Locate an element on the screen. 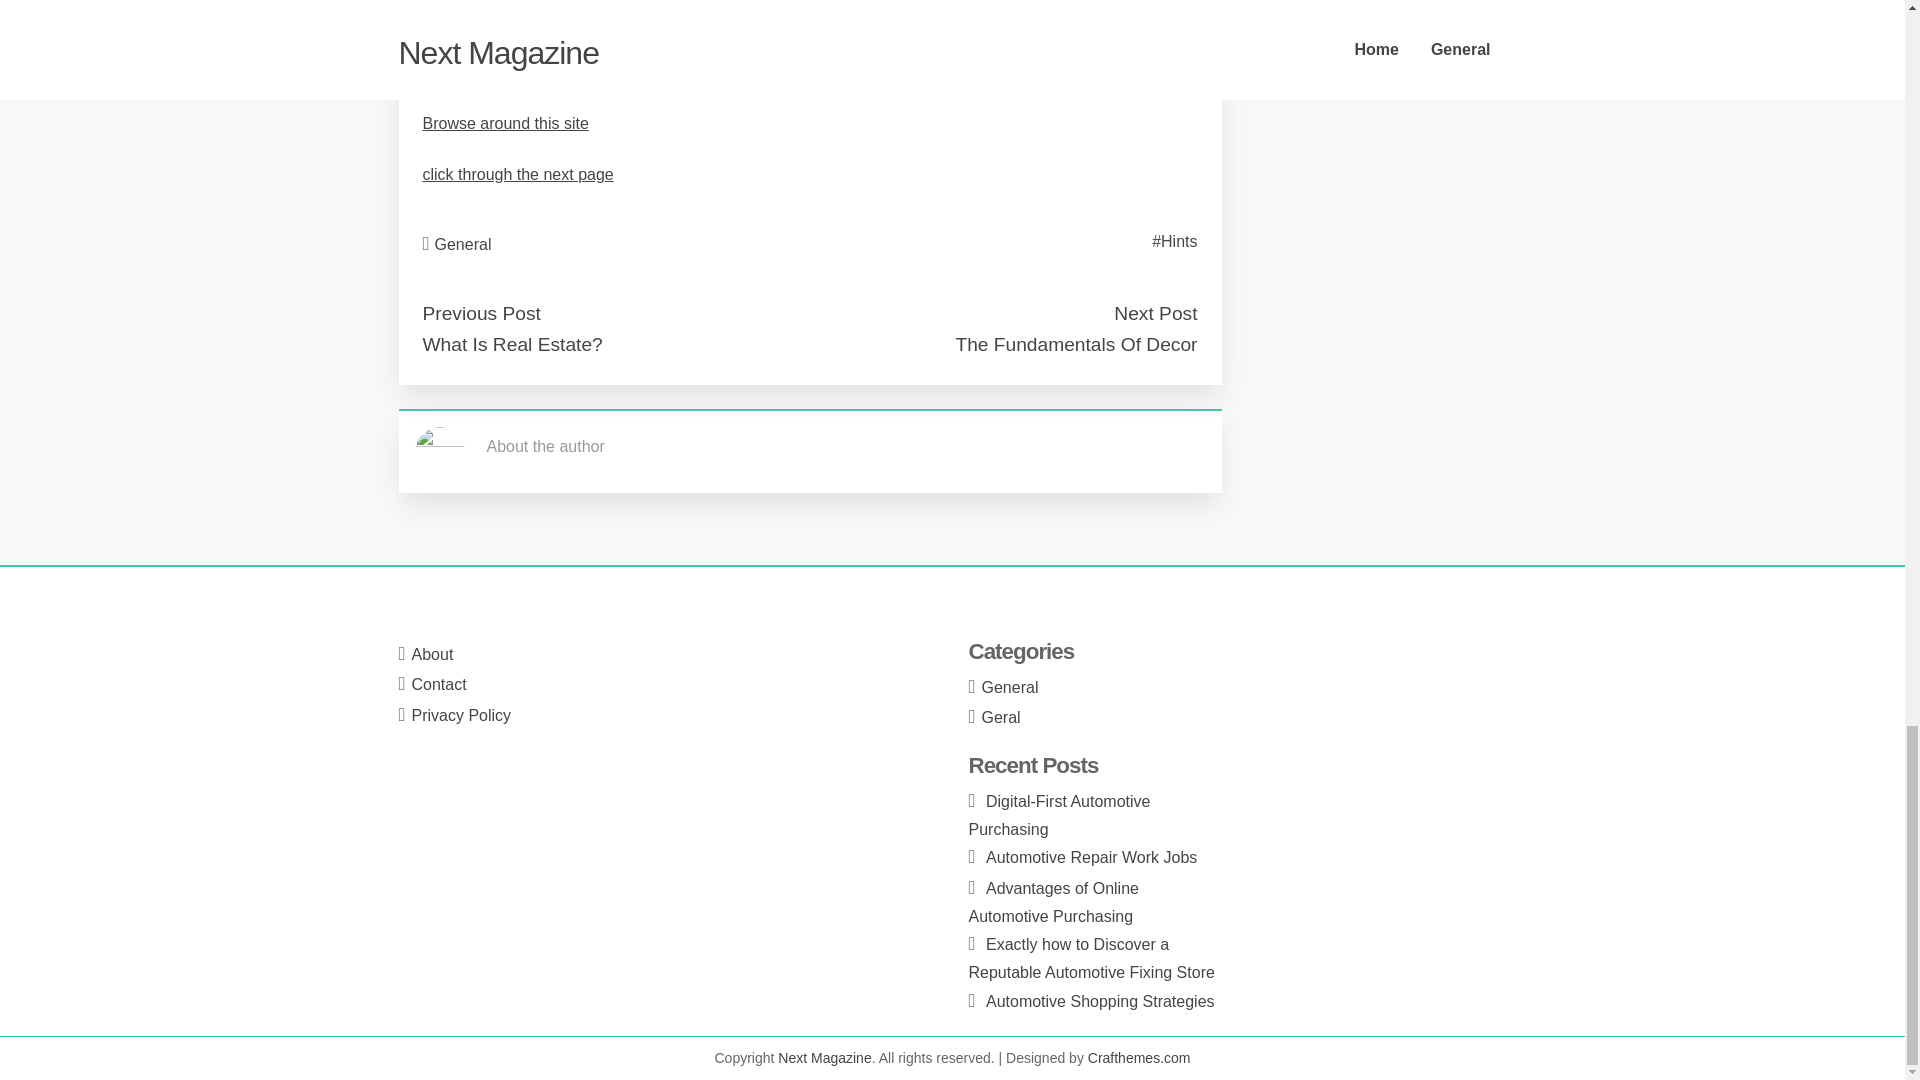  About is located at coordinates (432, 654).